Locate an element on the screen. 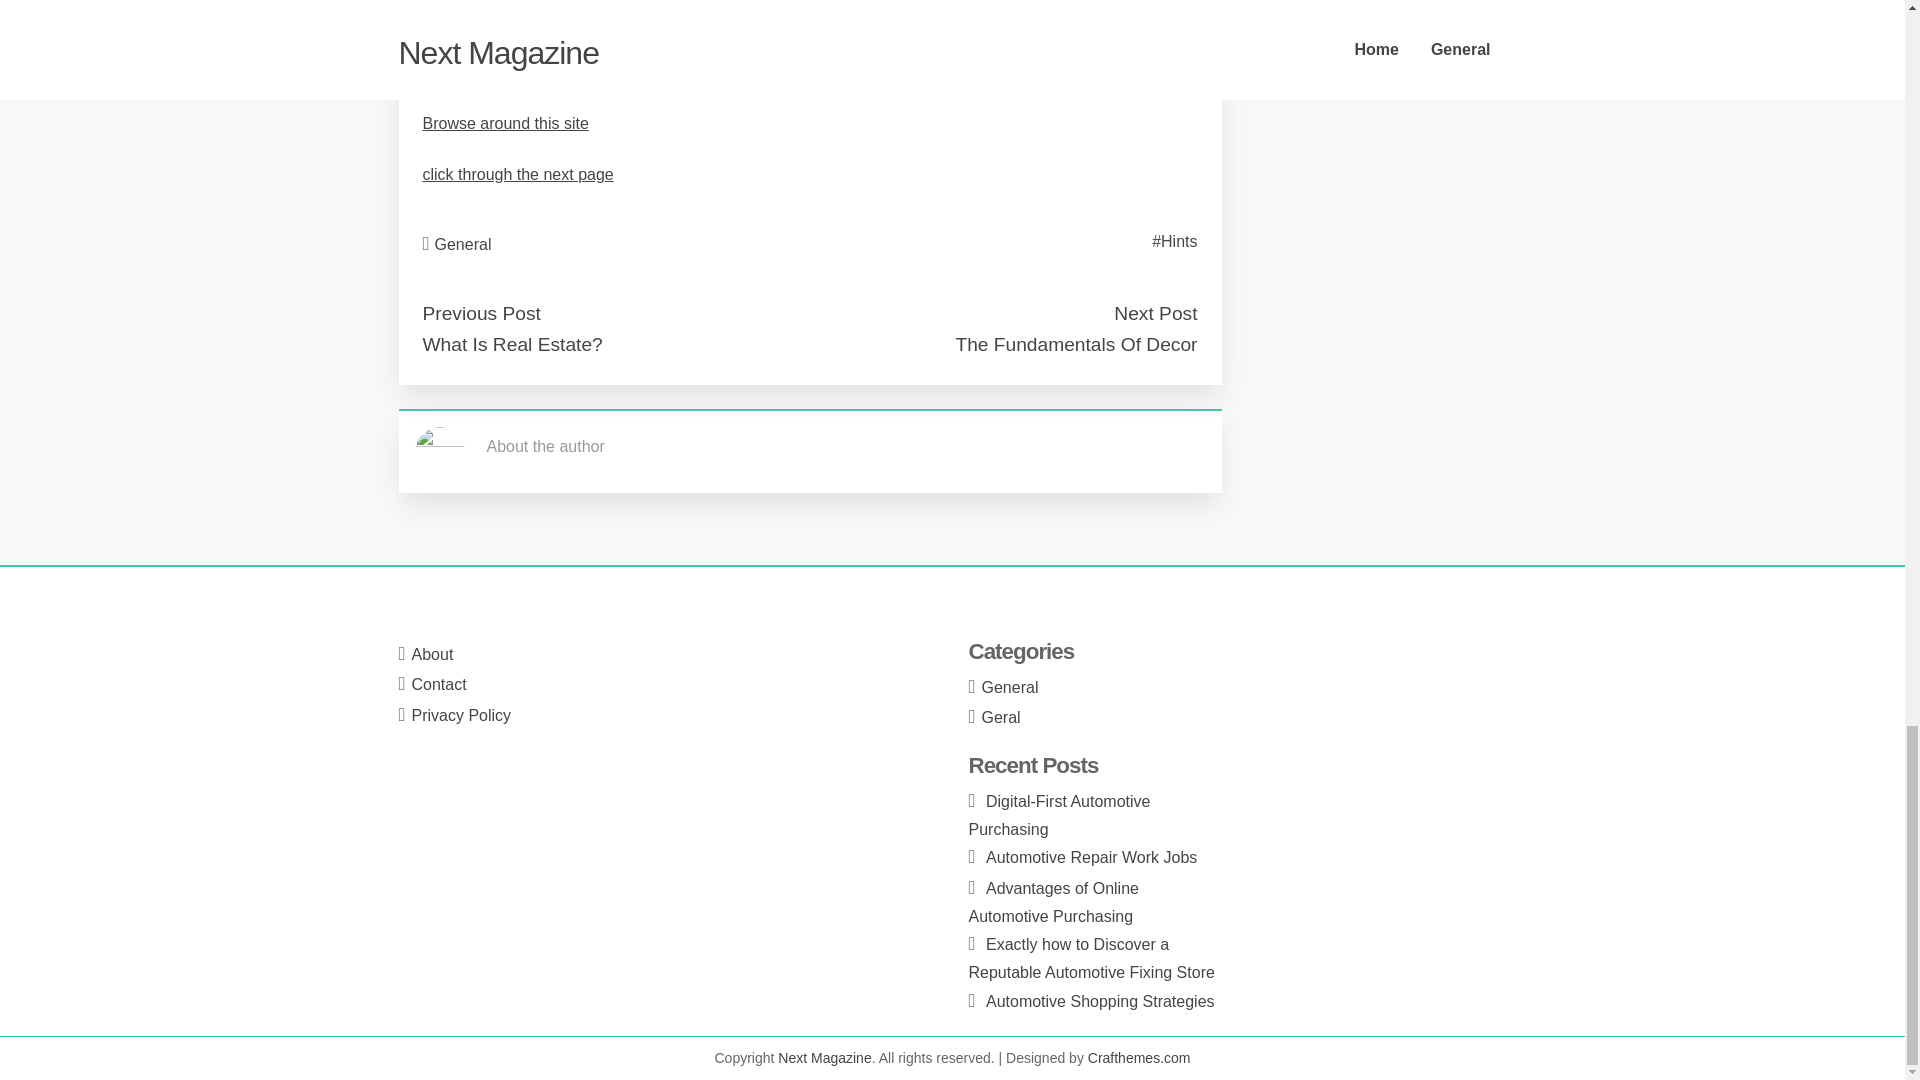  About is located at coordinates (432, 654).